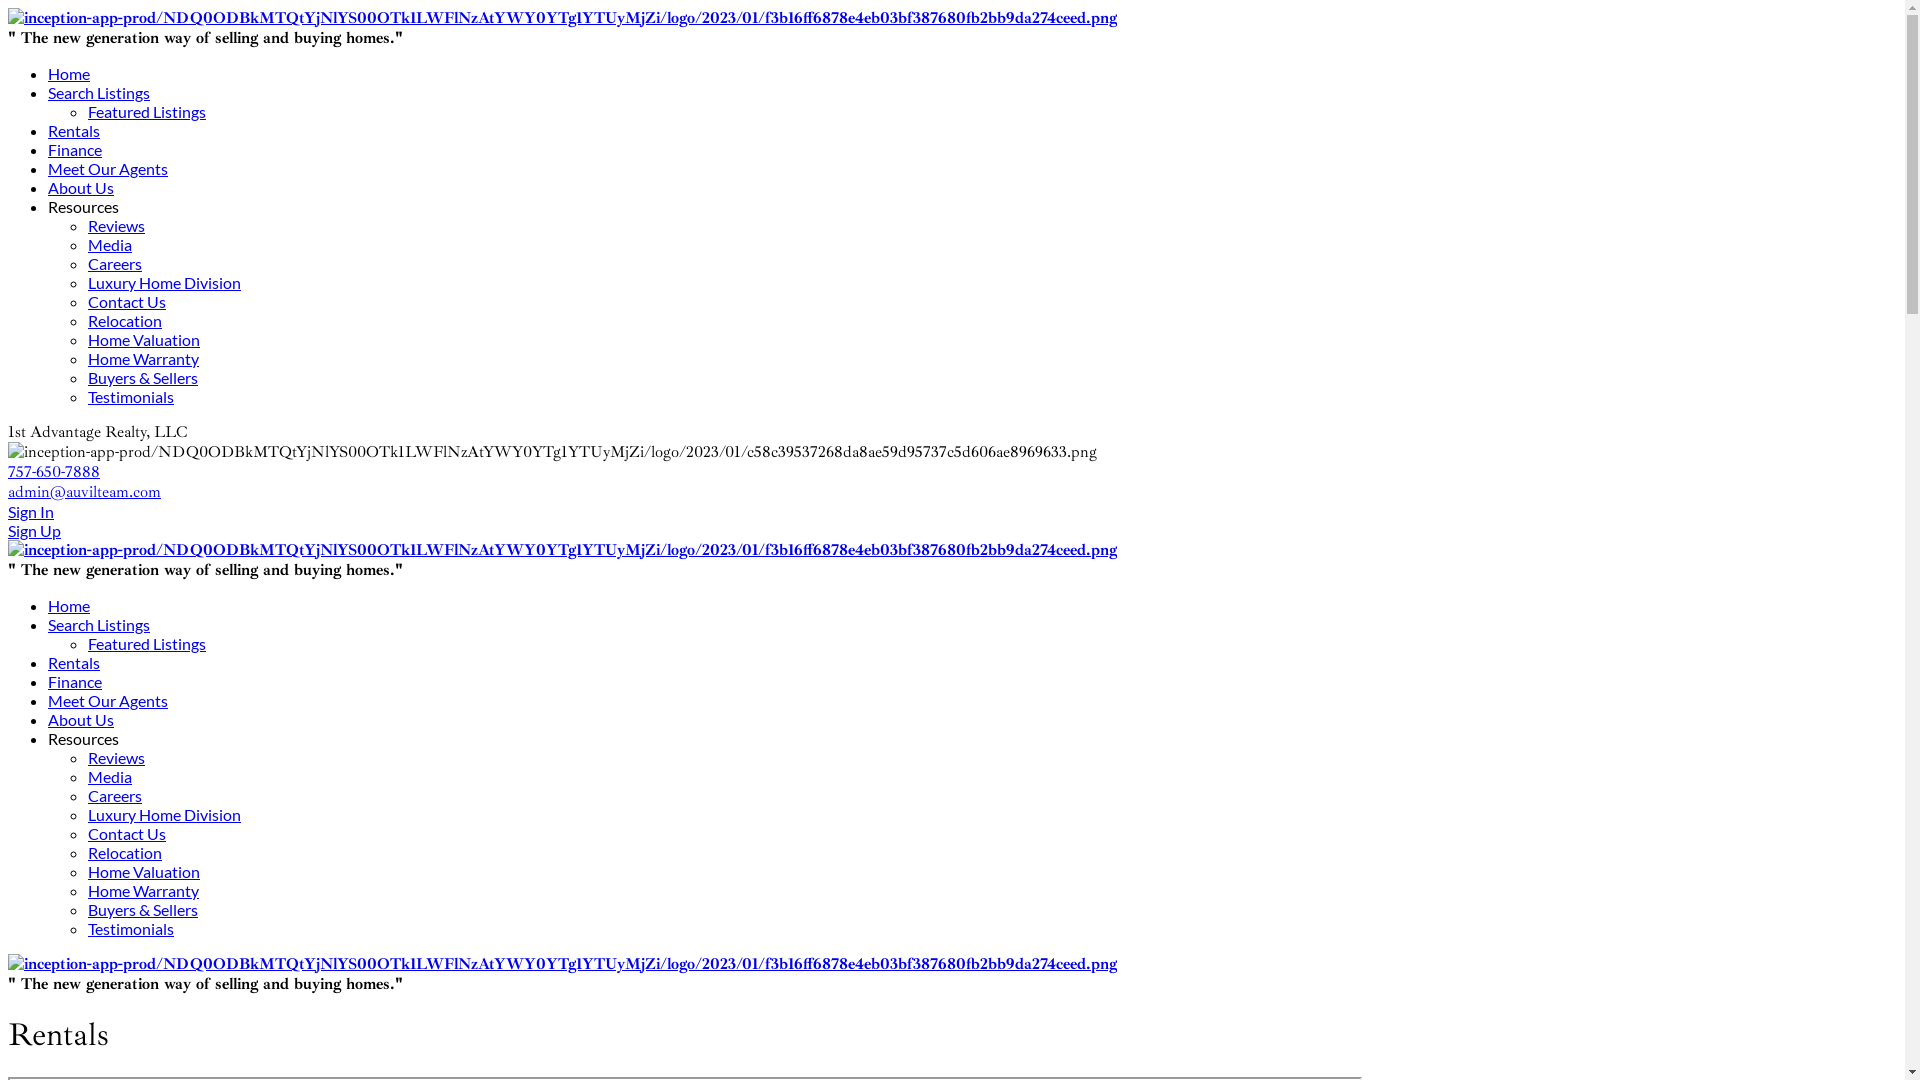  I want to click on Homepage, so click(562, 964).